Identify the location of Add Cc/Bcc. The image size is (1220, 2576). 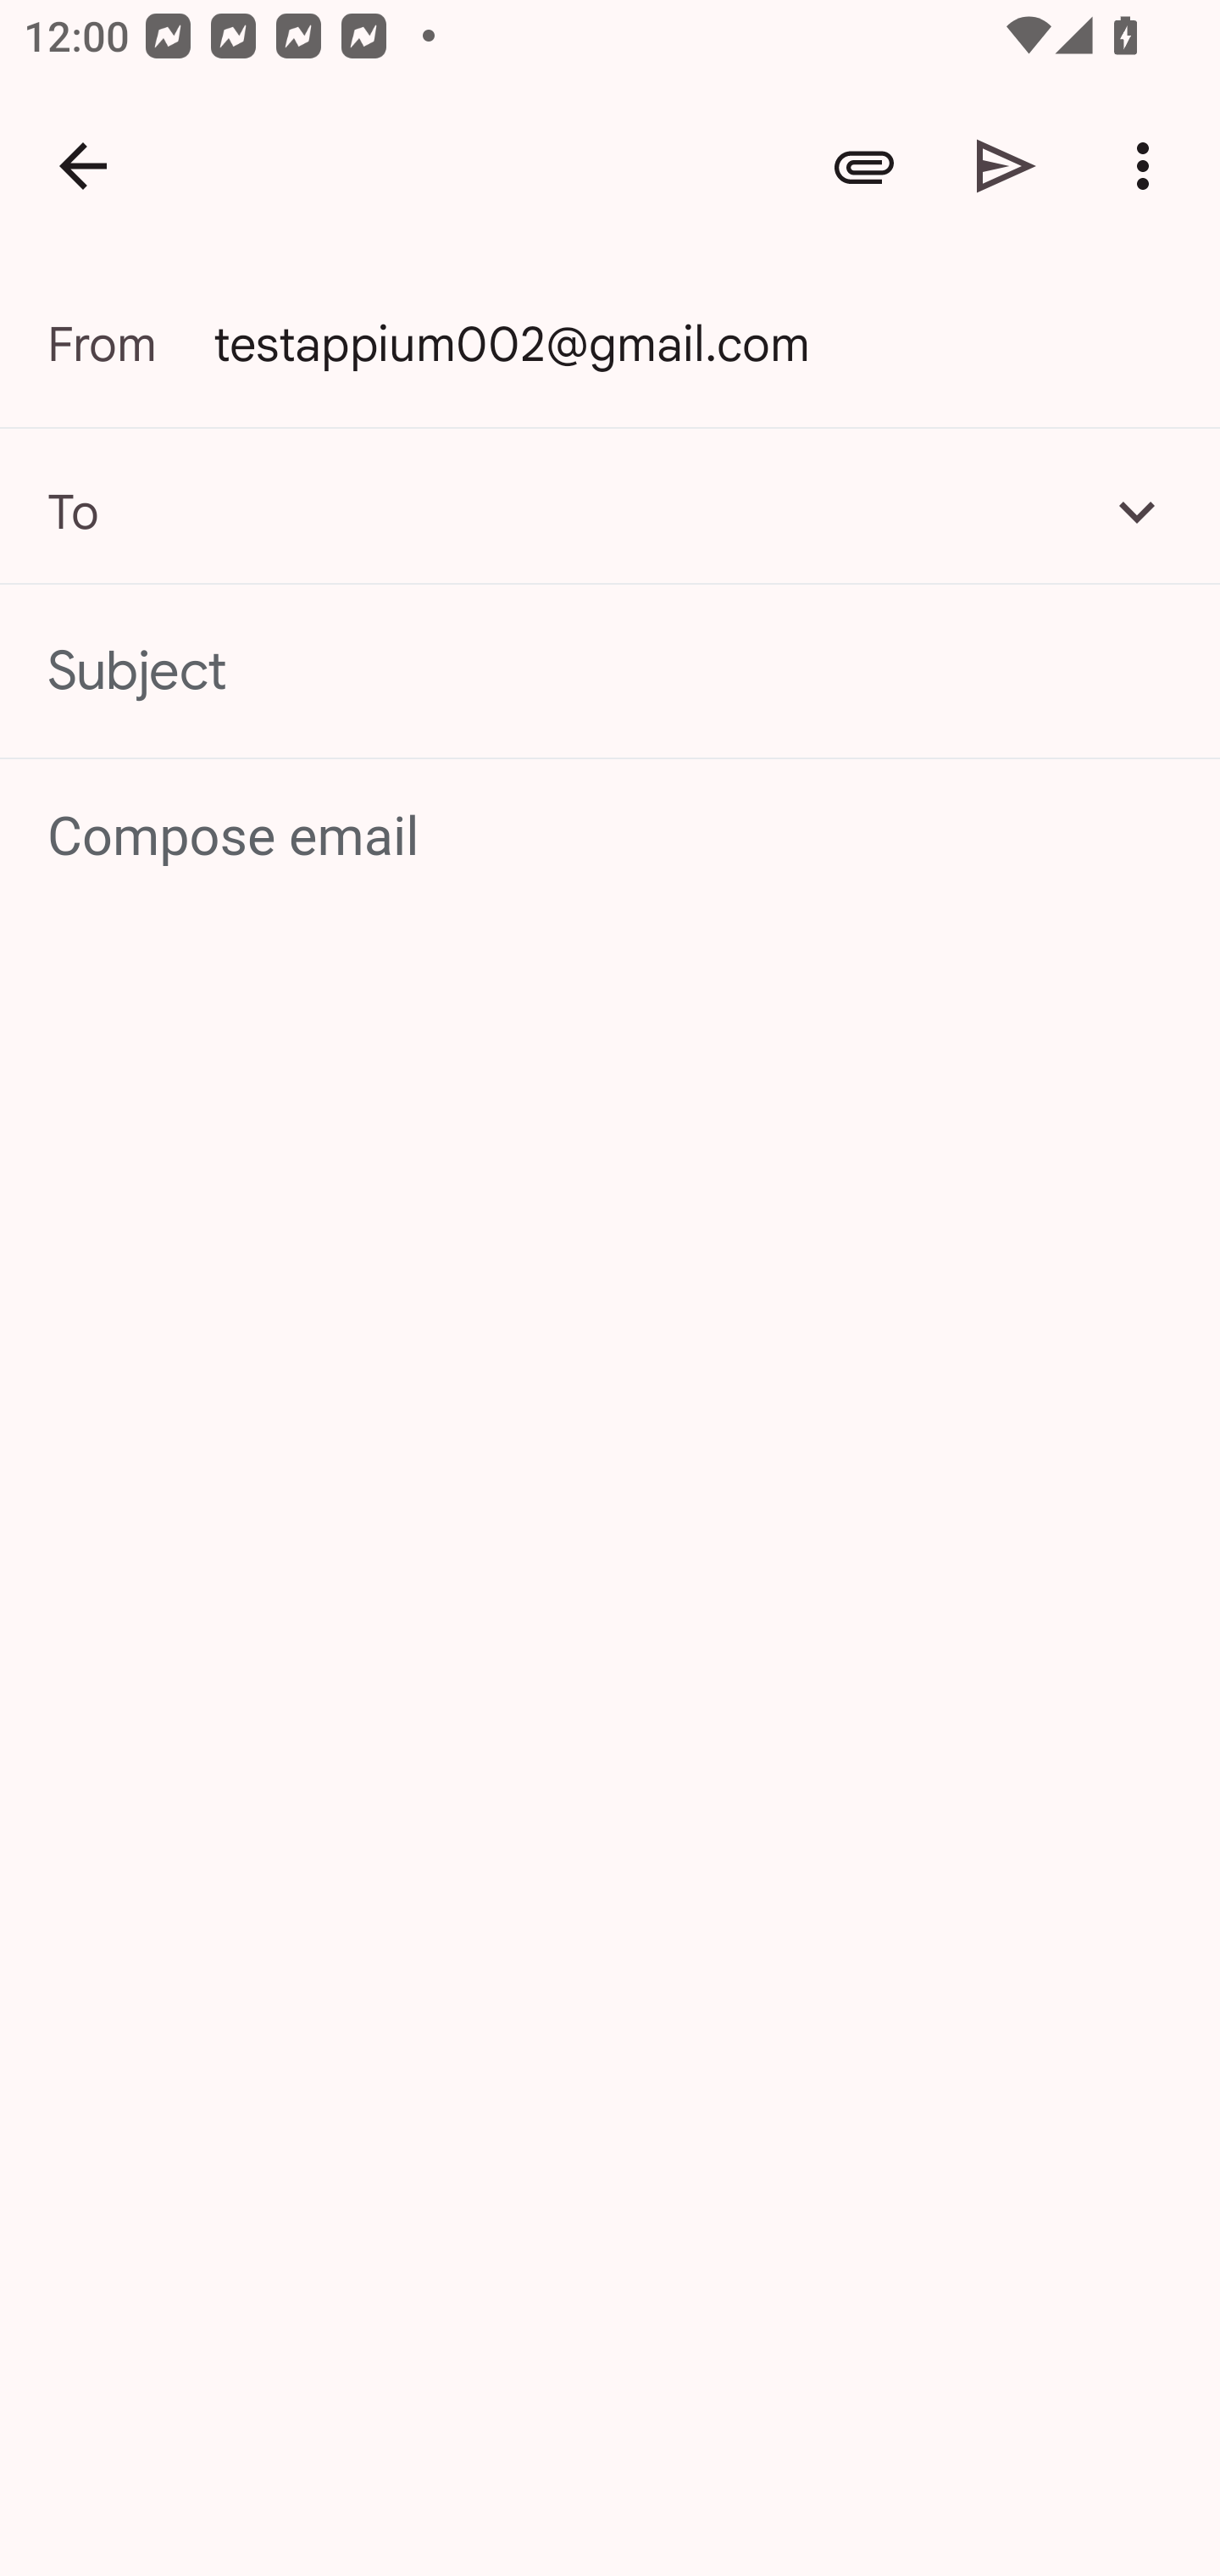
(1137, 511).